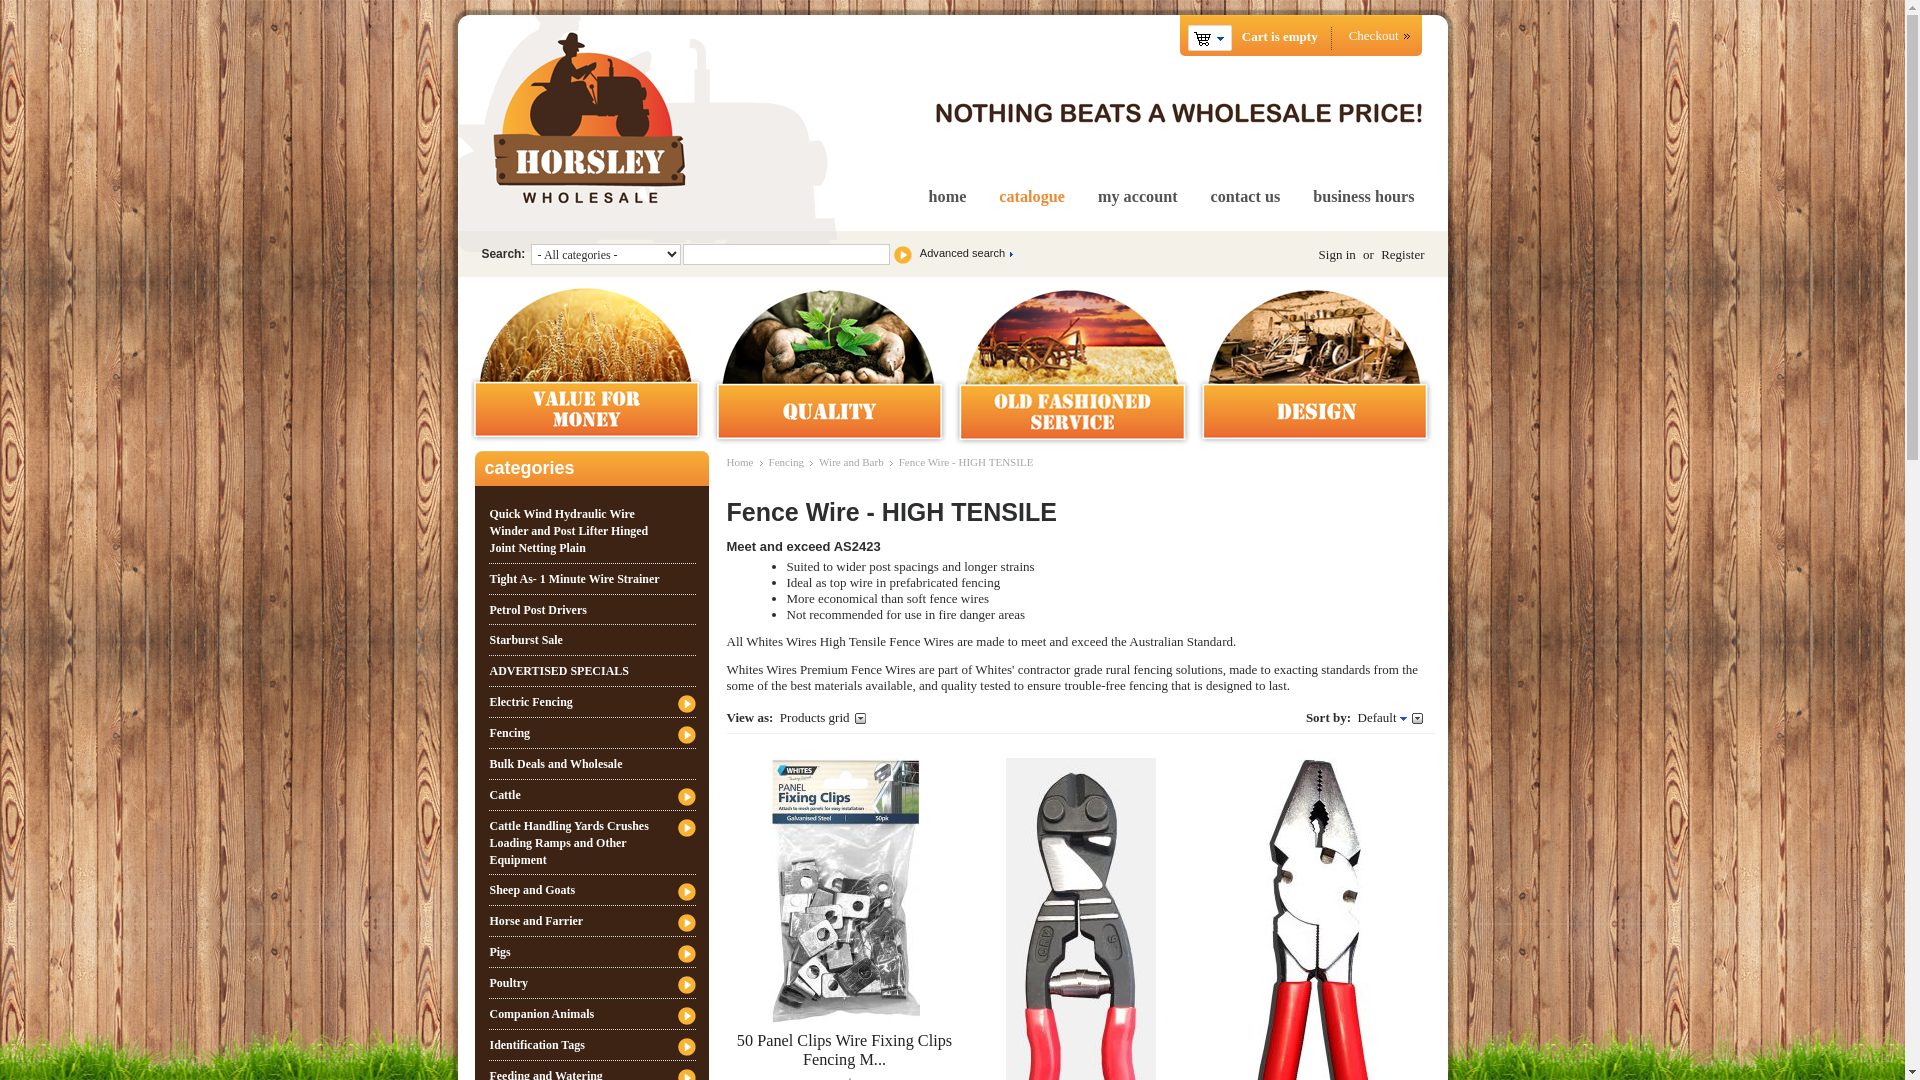 Image resolution: width=1920 pixels, height=1080 pixels. I want to click on catalogue, so click(1032, 197).